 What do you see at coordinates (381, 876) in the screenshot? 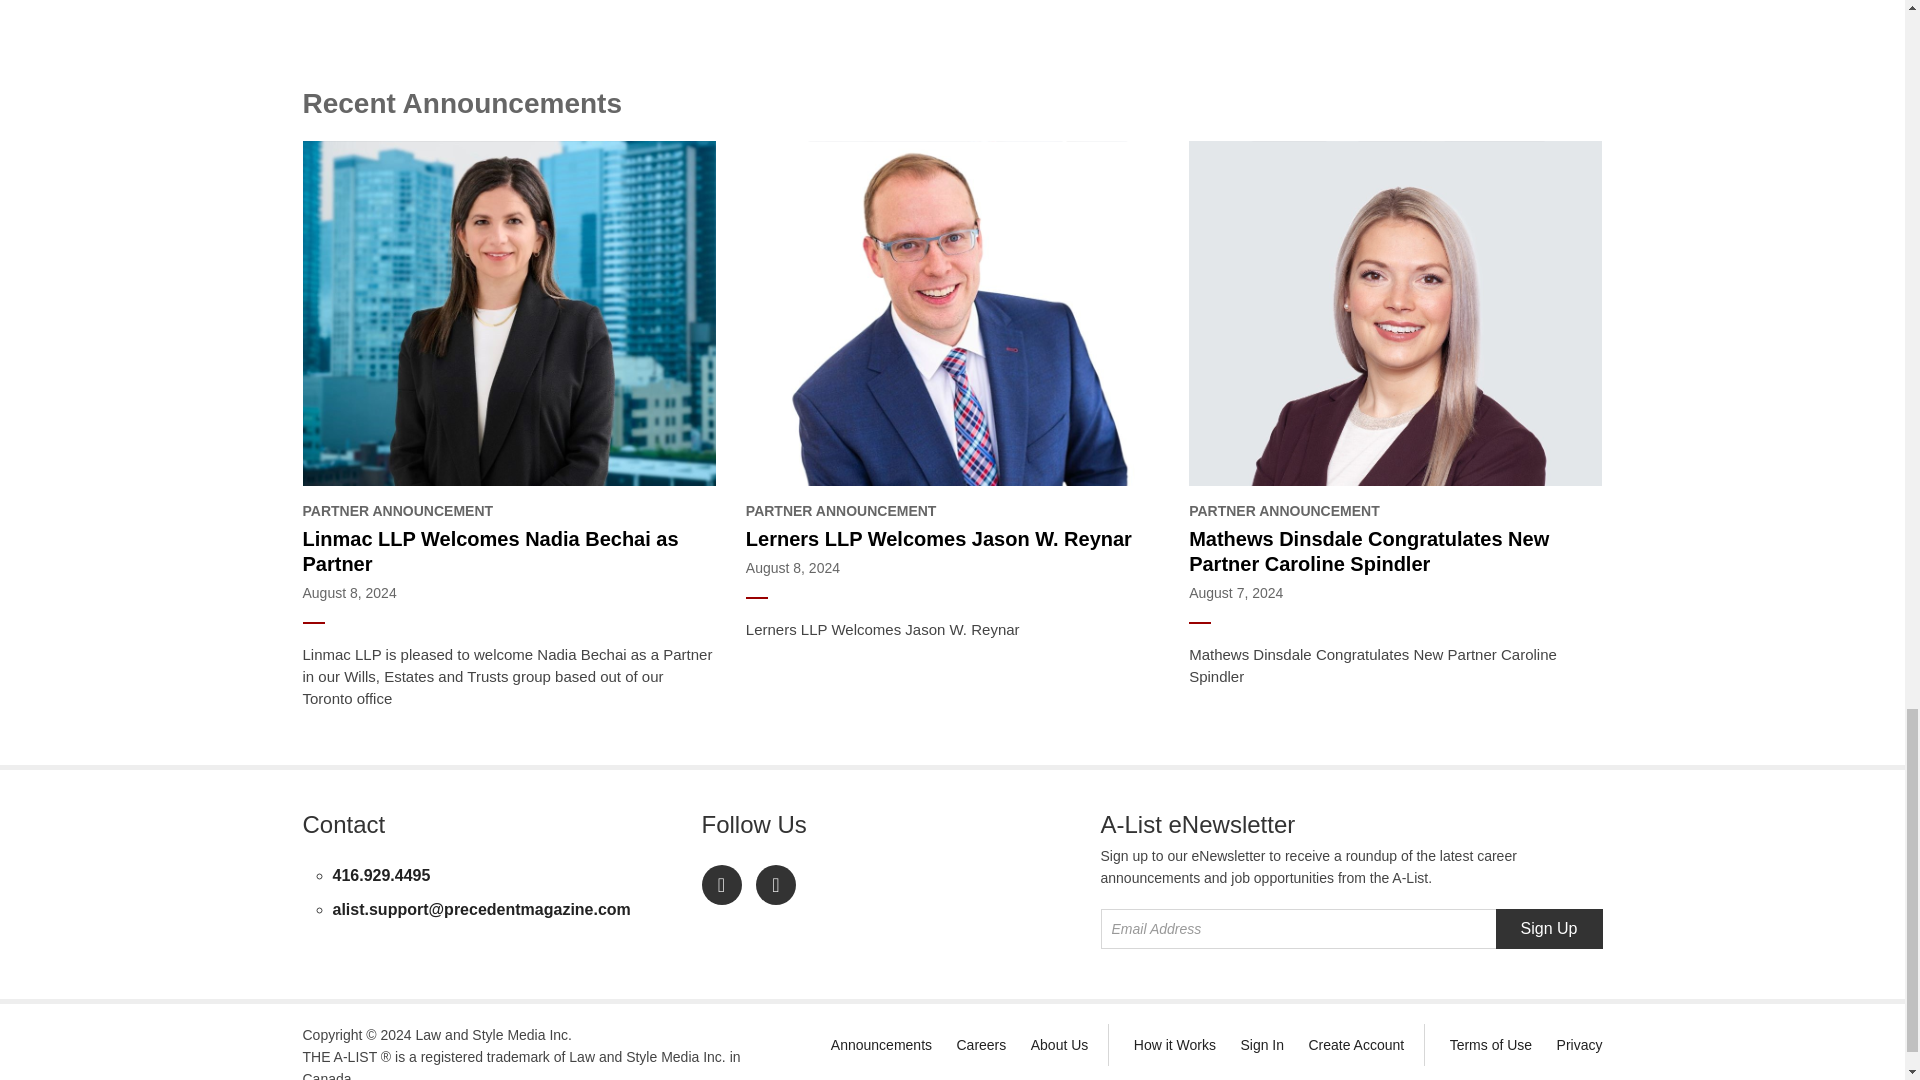
I see `416.929.4495` at bounding box center [381, 876].